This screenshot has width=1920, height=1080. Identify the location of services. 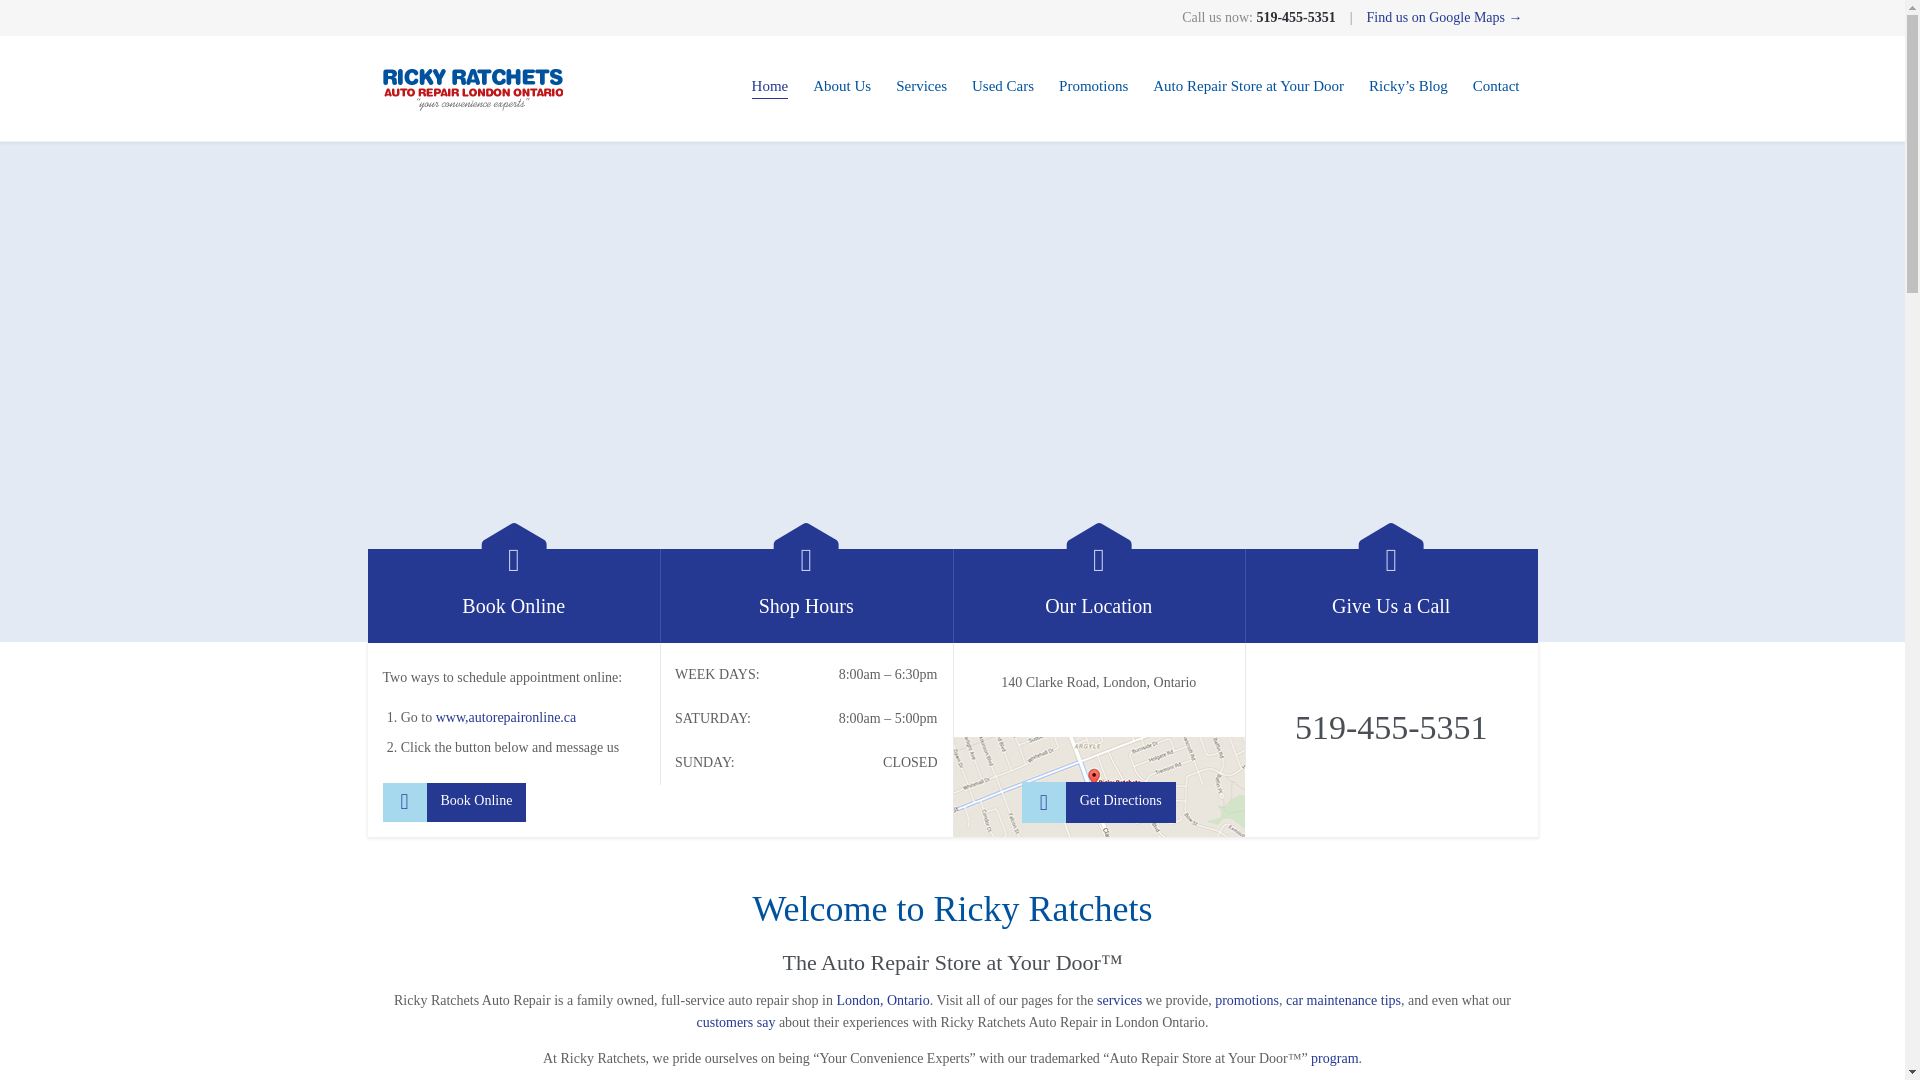
(1119, 1000).